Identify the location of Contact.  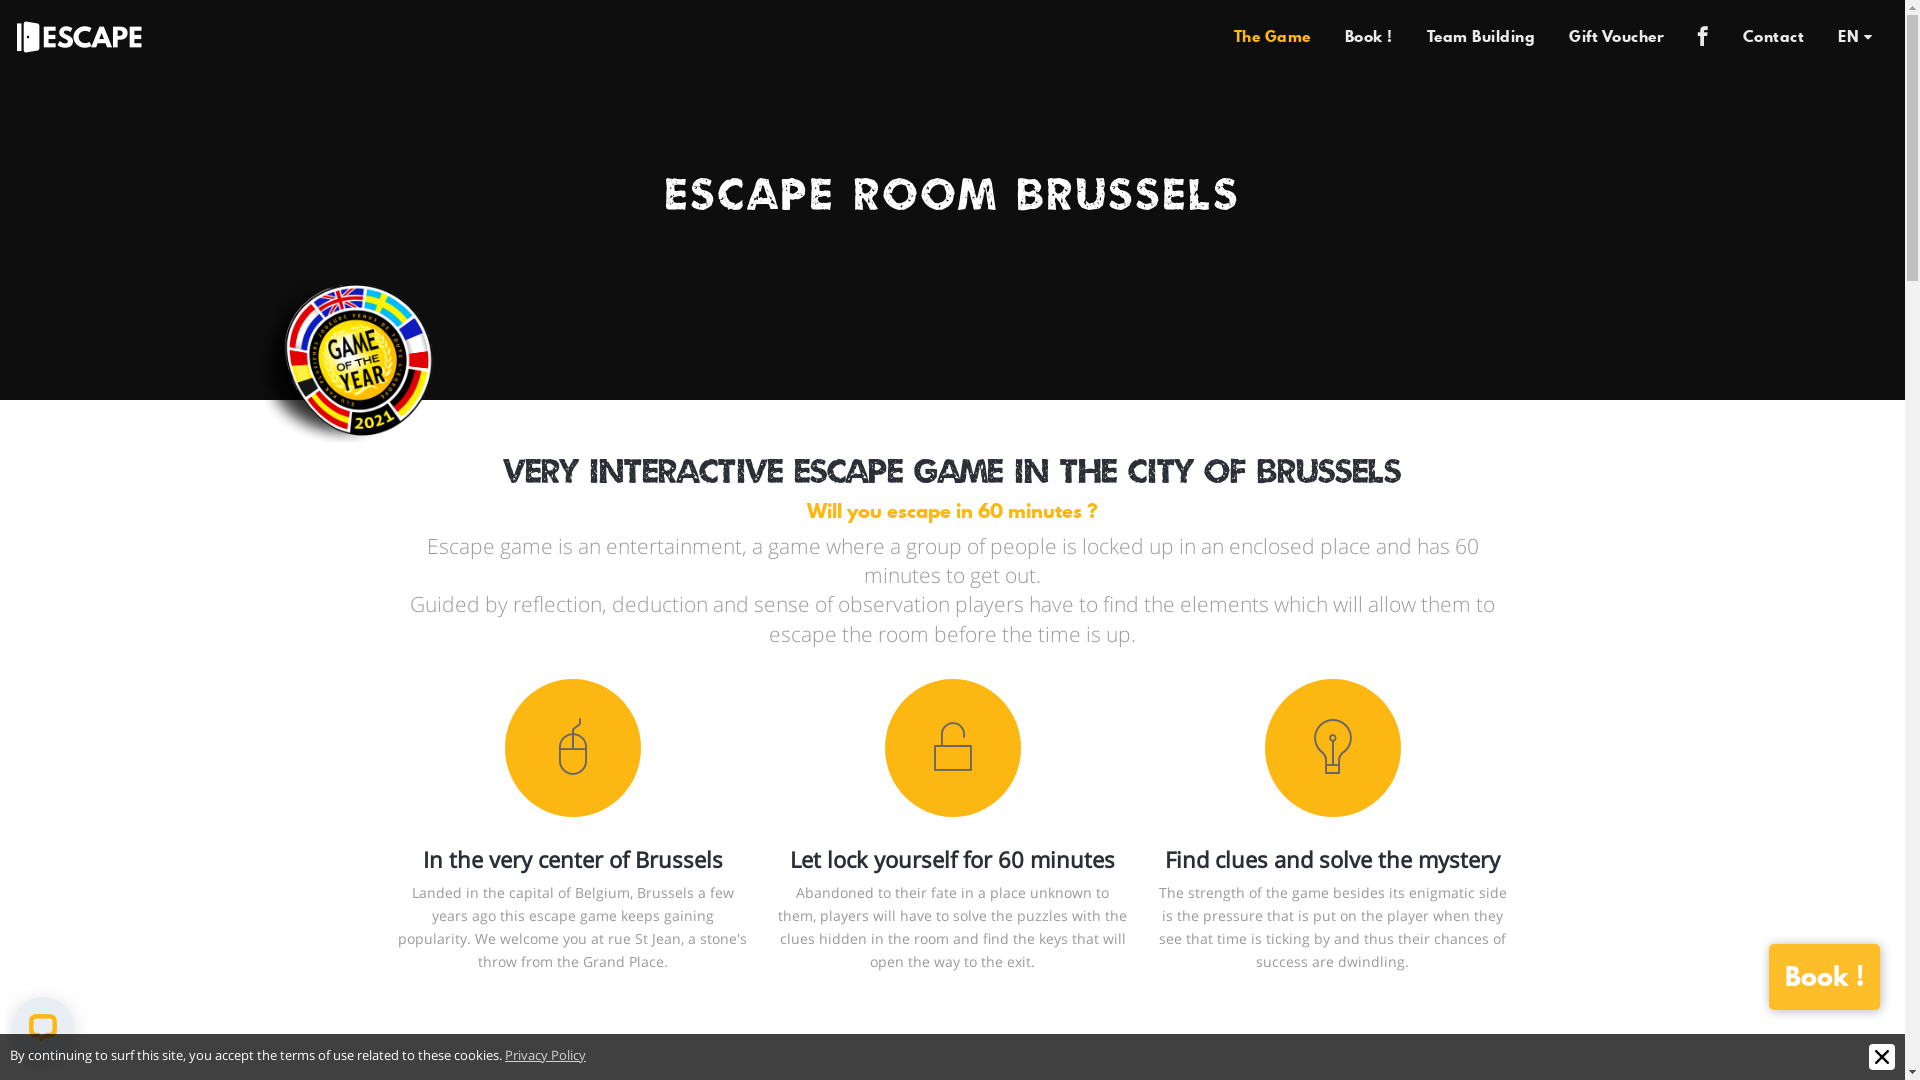
(1774, 36).